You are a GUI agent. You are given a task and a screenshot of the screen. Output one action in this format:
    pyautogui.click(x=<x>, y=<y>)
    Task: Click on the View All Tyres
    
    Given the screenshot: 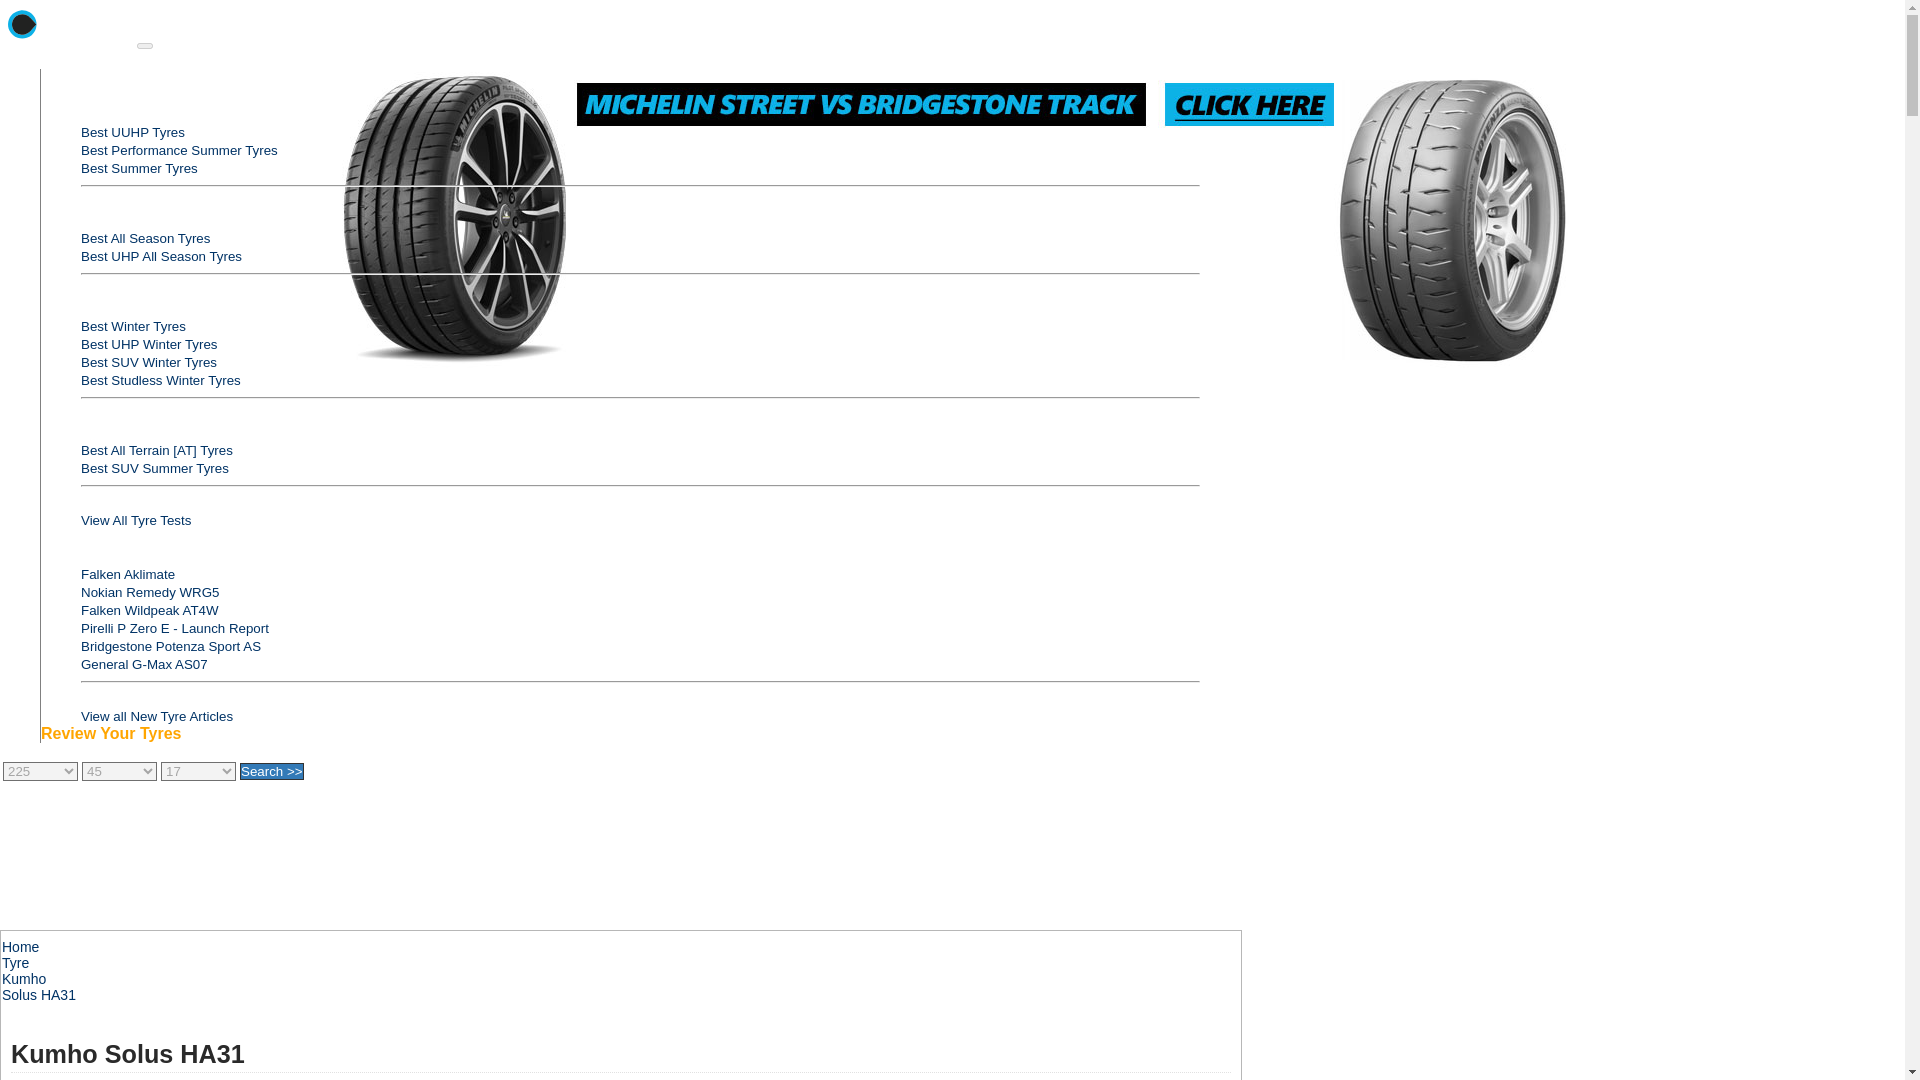 What is the action you would take?
    pyautogui.click(x=90, y=78)
    